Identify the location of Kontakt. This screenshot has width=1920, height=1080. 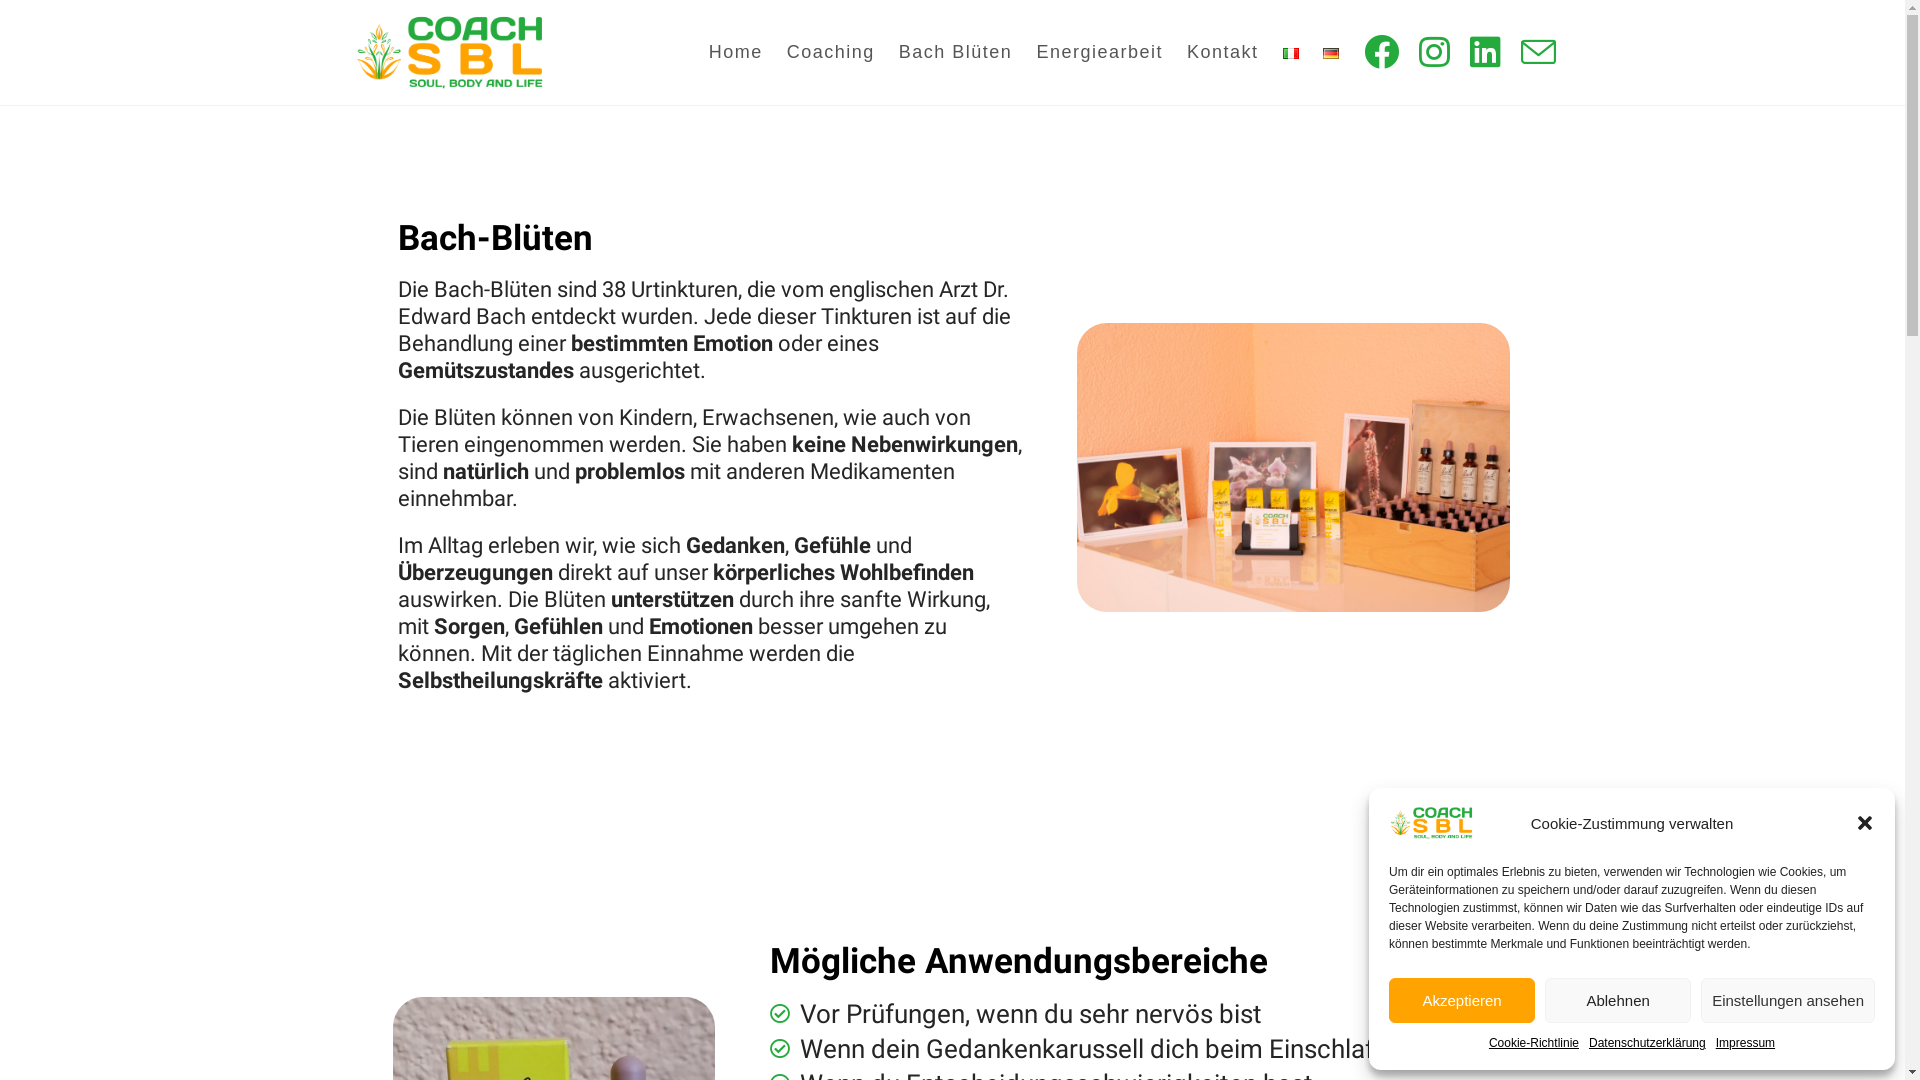
(1223, 52).